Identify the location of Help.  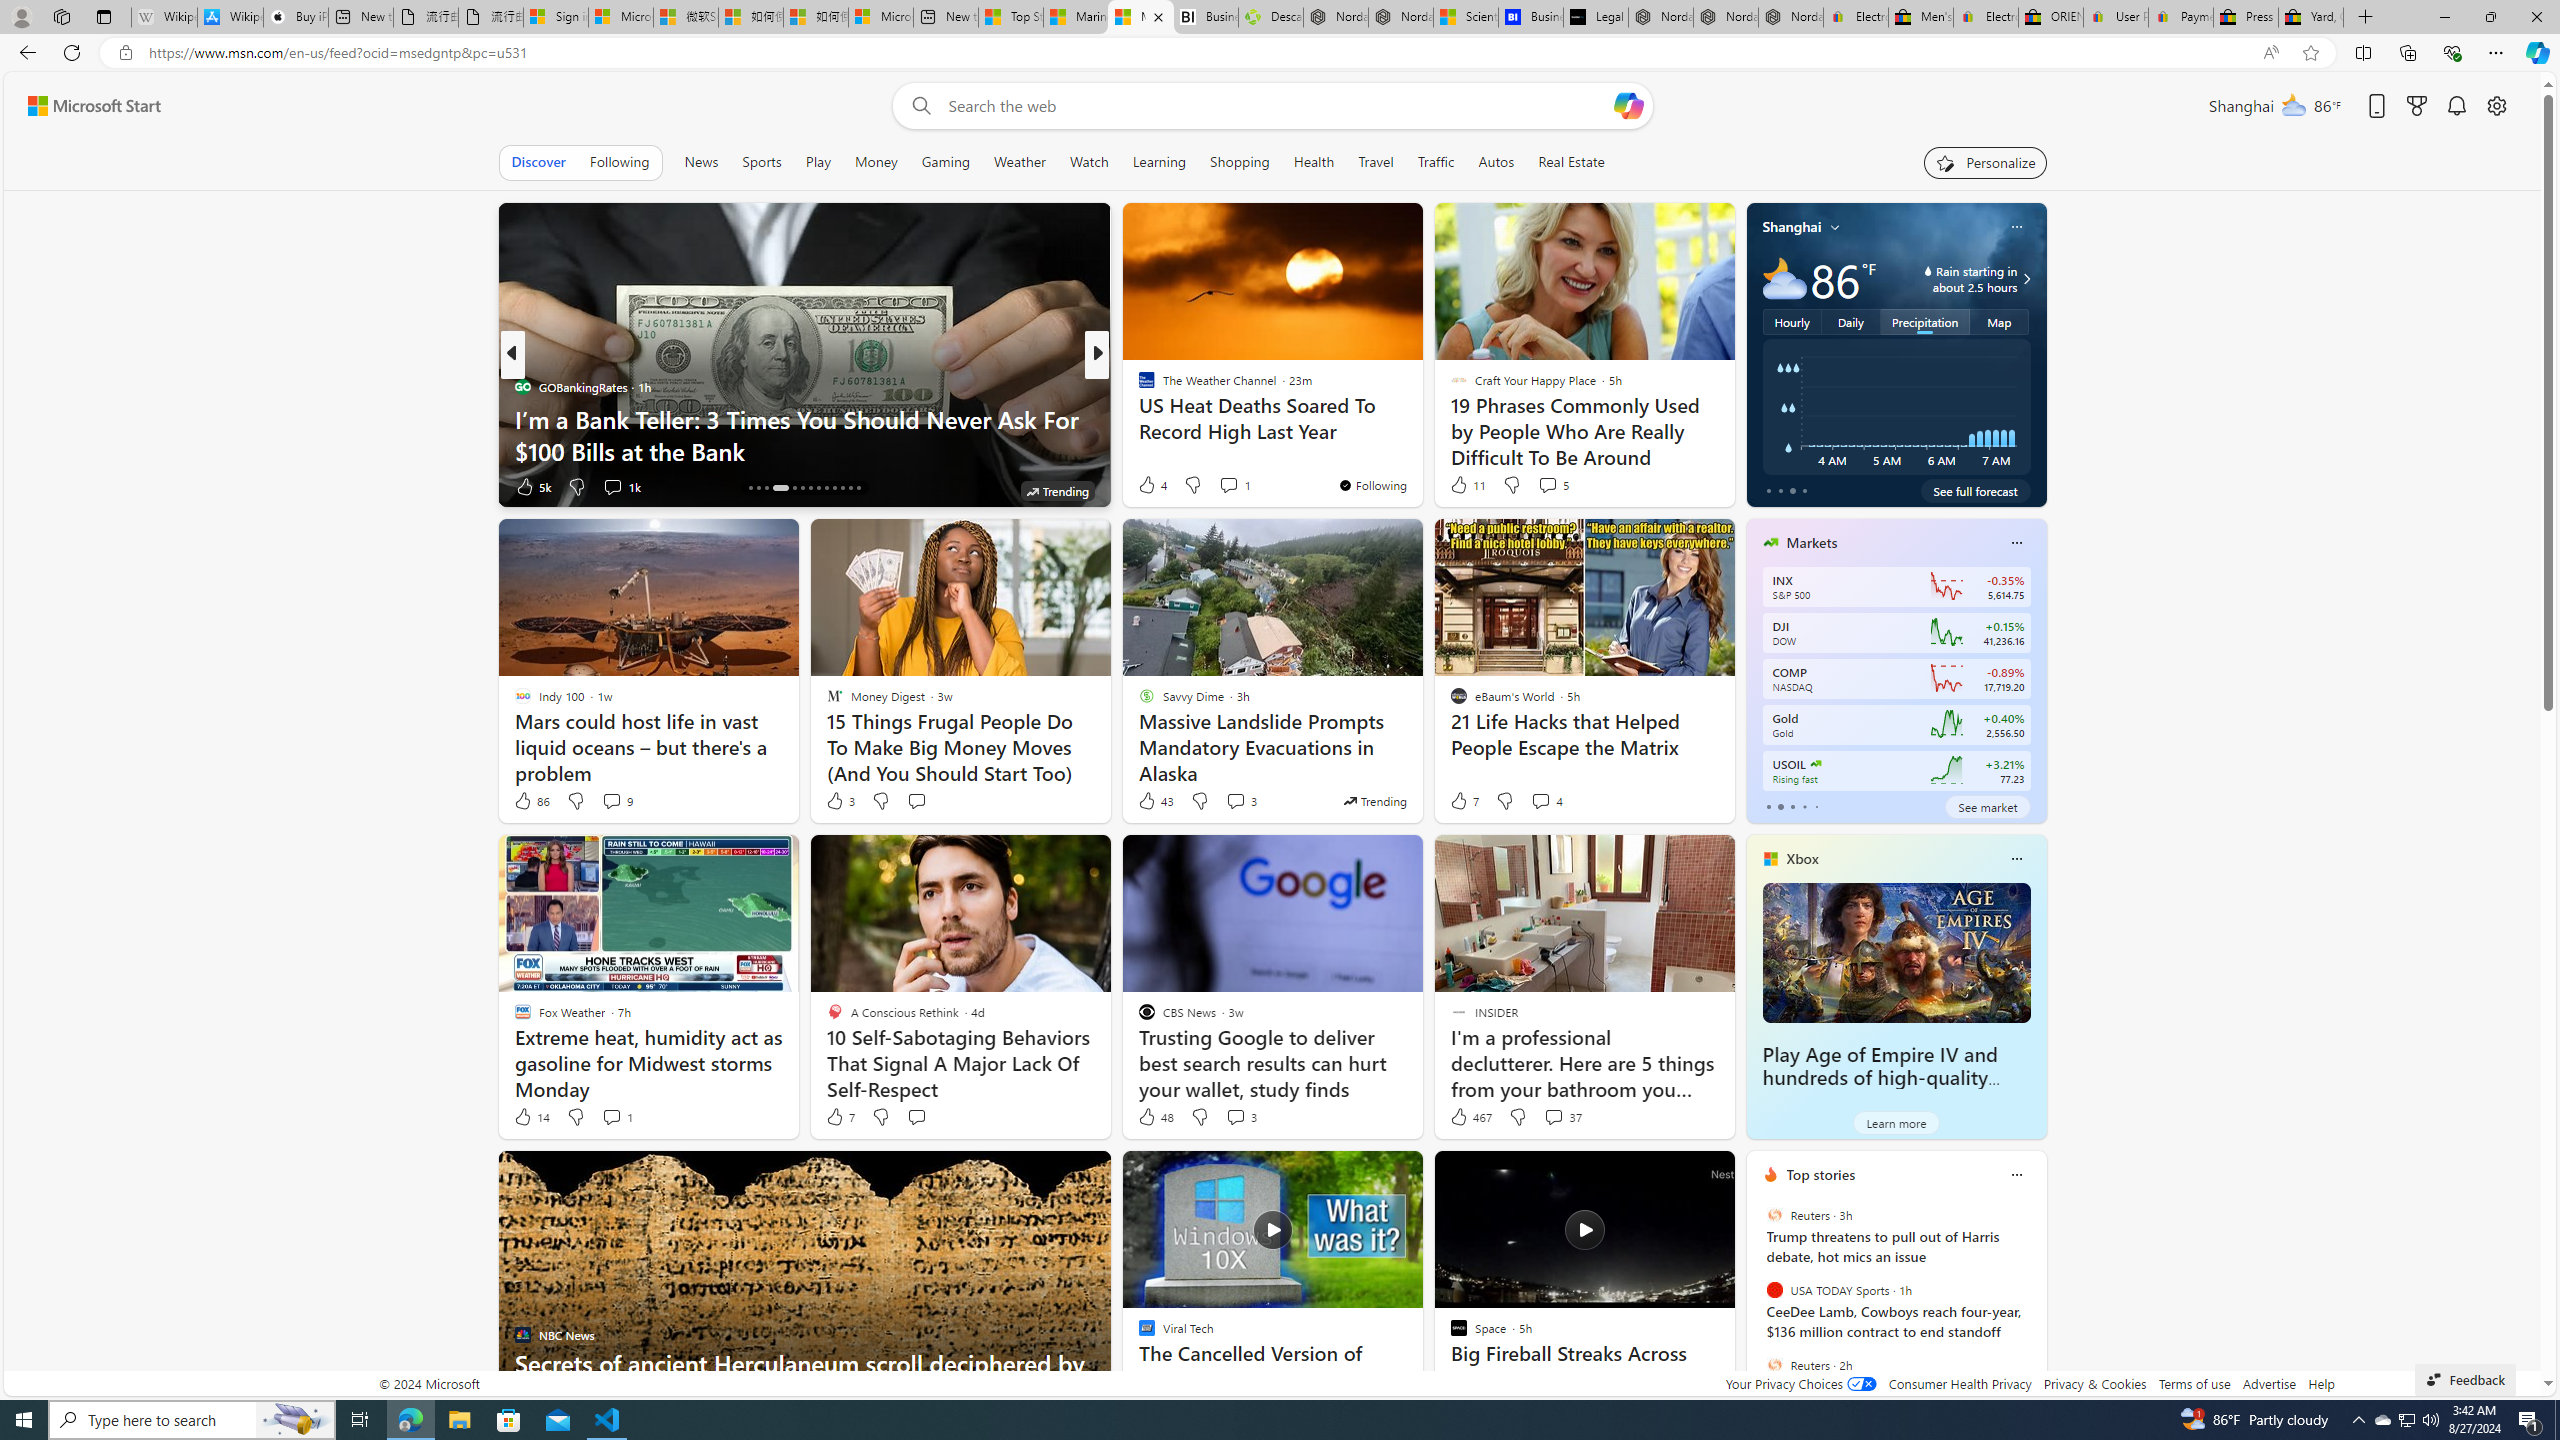
(2322, 1384).